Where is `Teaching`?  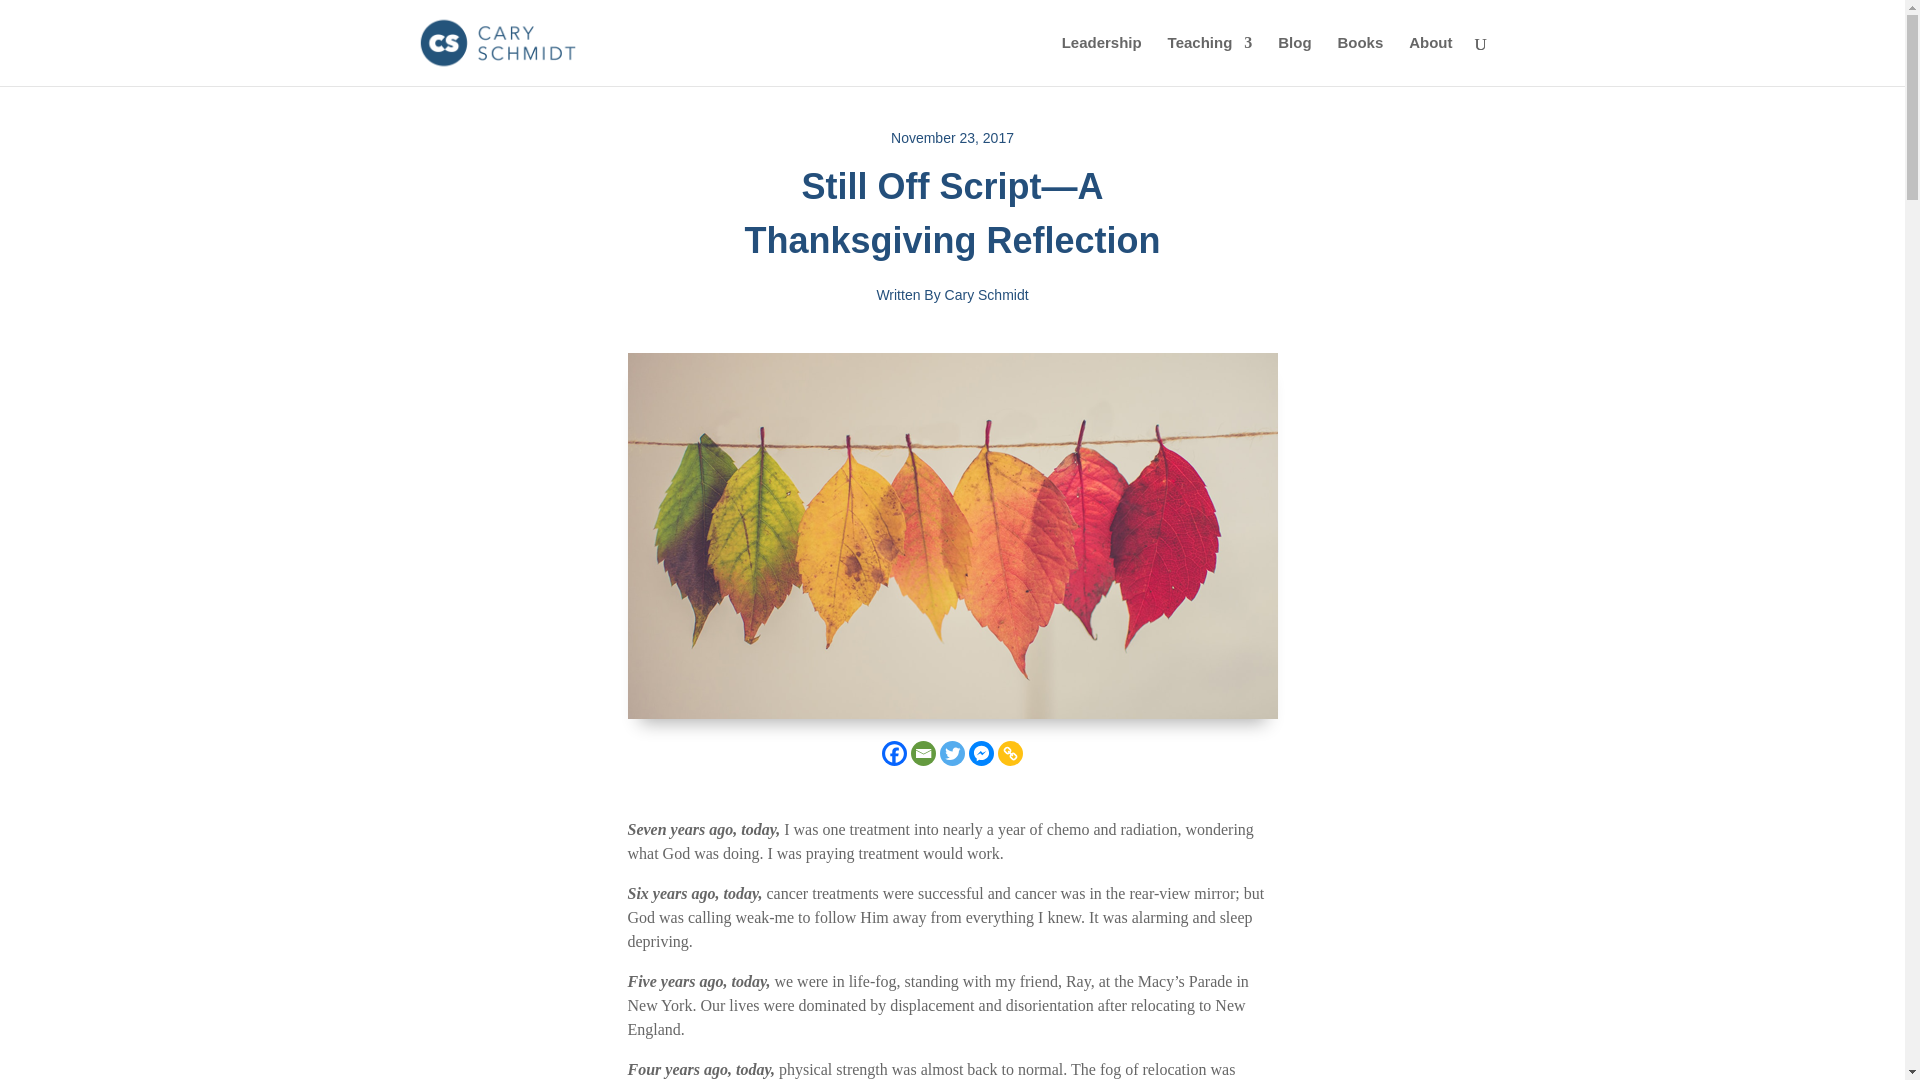 Teaching is located at coordinates (1210, 60).